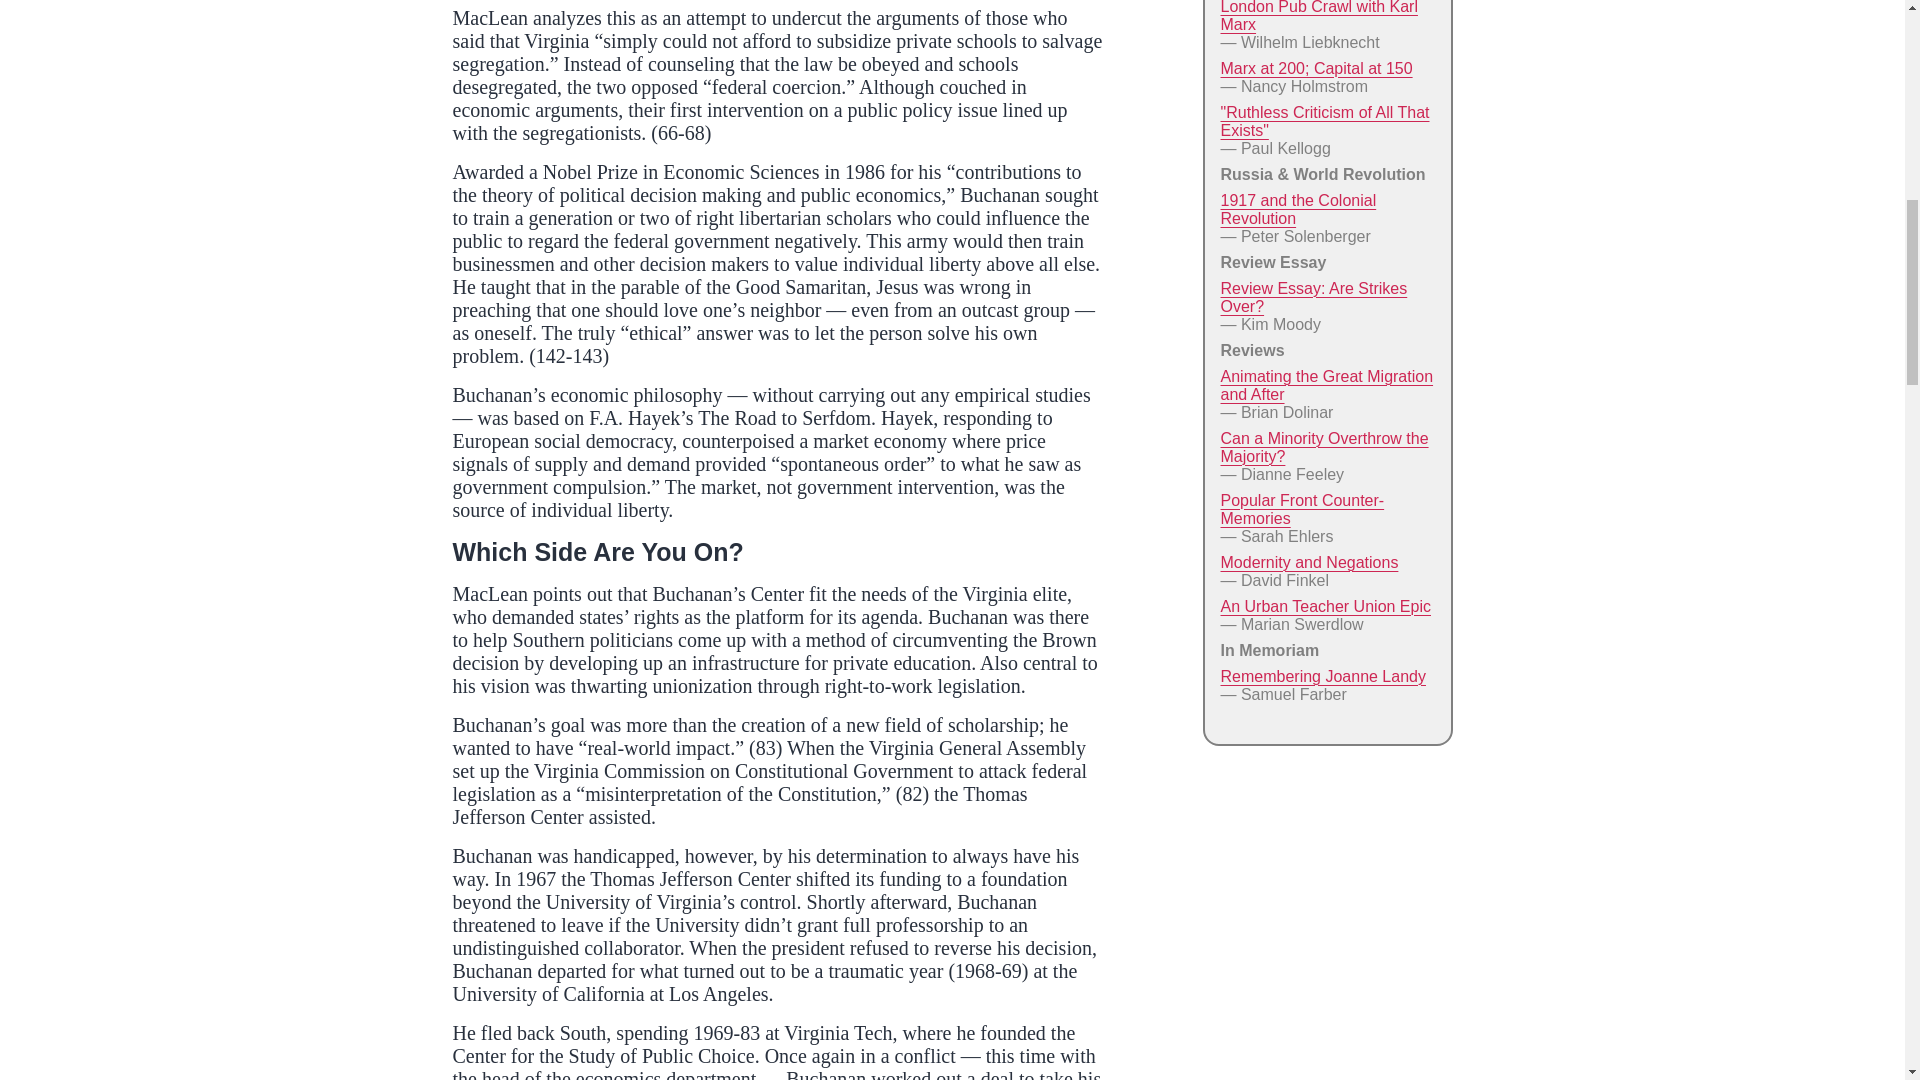 The height and width of the screenshot is (1080, 1920). I want to click on An Urban Teacher Union Epic, so click(1324, 606).